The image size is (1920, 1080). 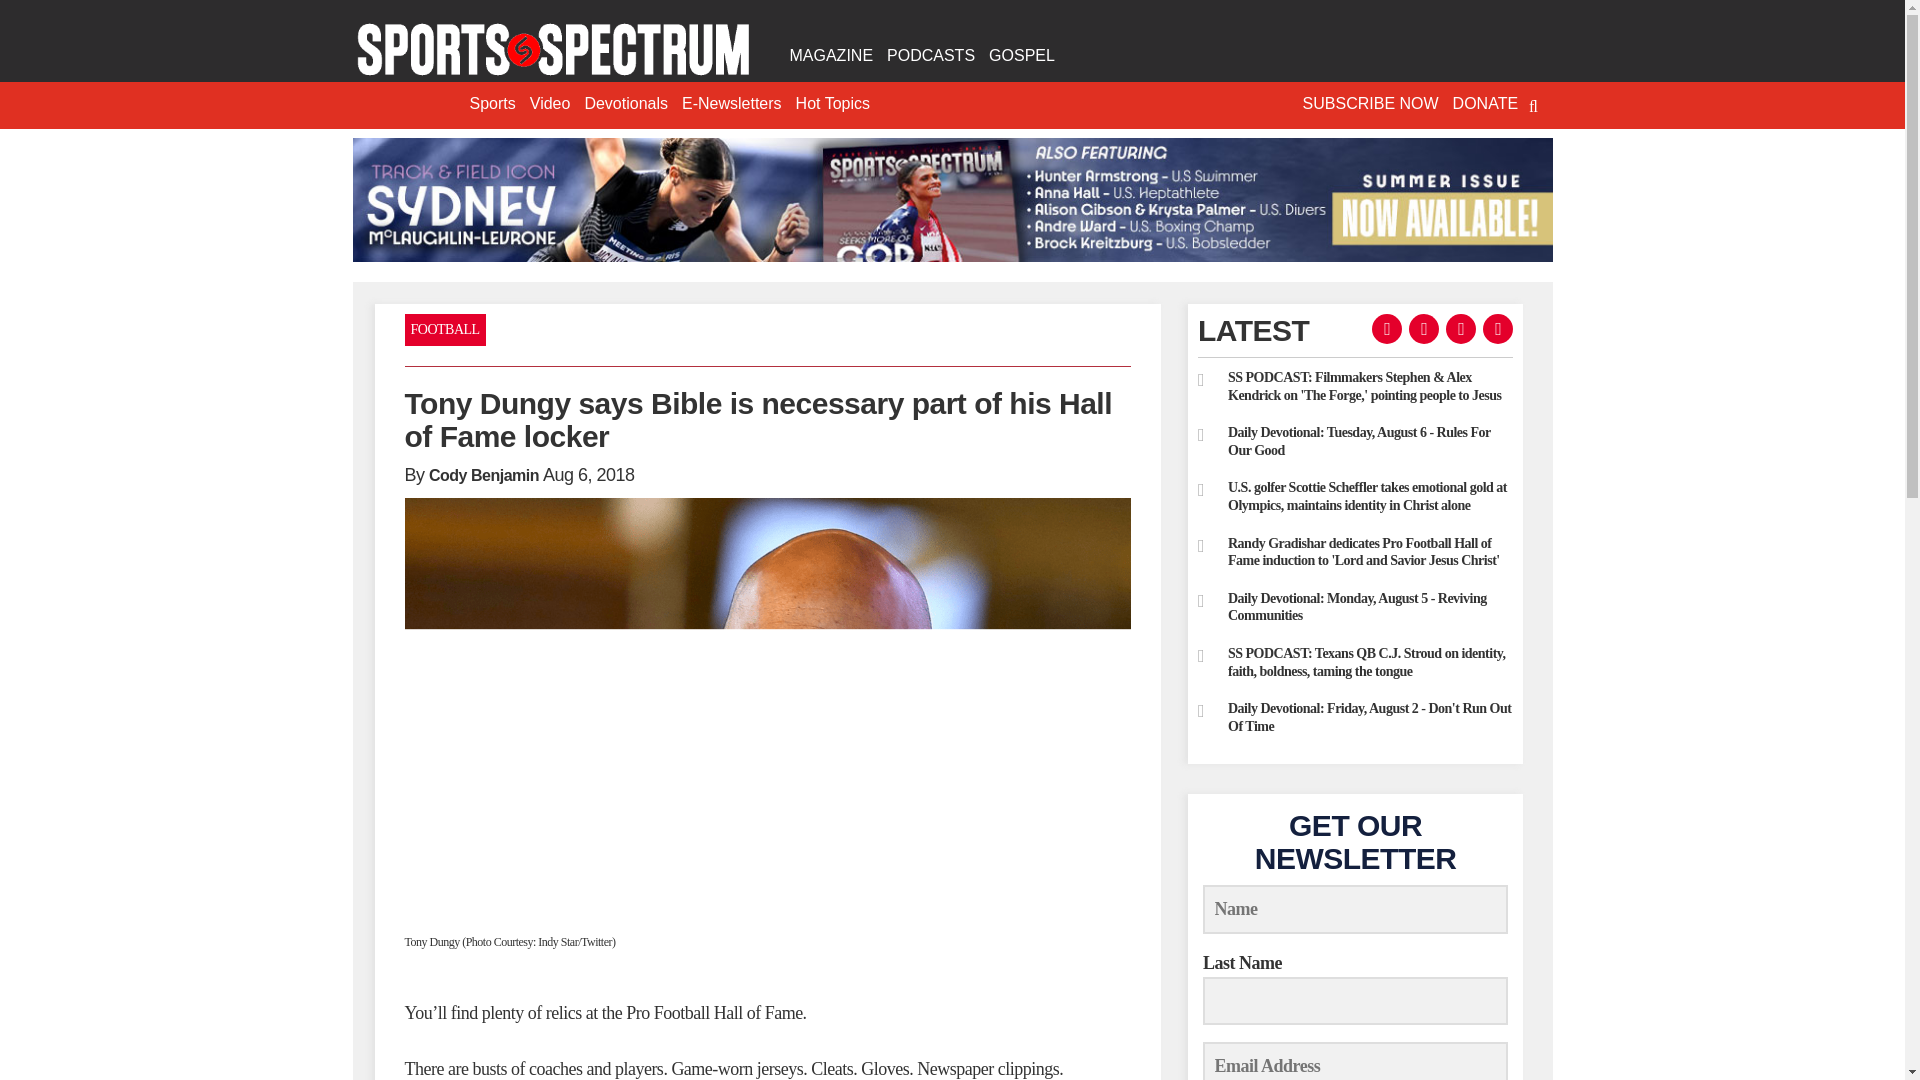 What do you see at coordinates (1021, 56) in the screenshot?
I see `GOSPEL` at bounding box center [1021, 56].